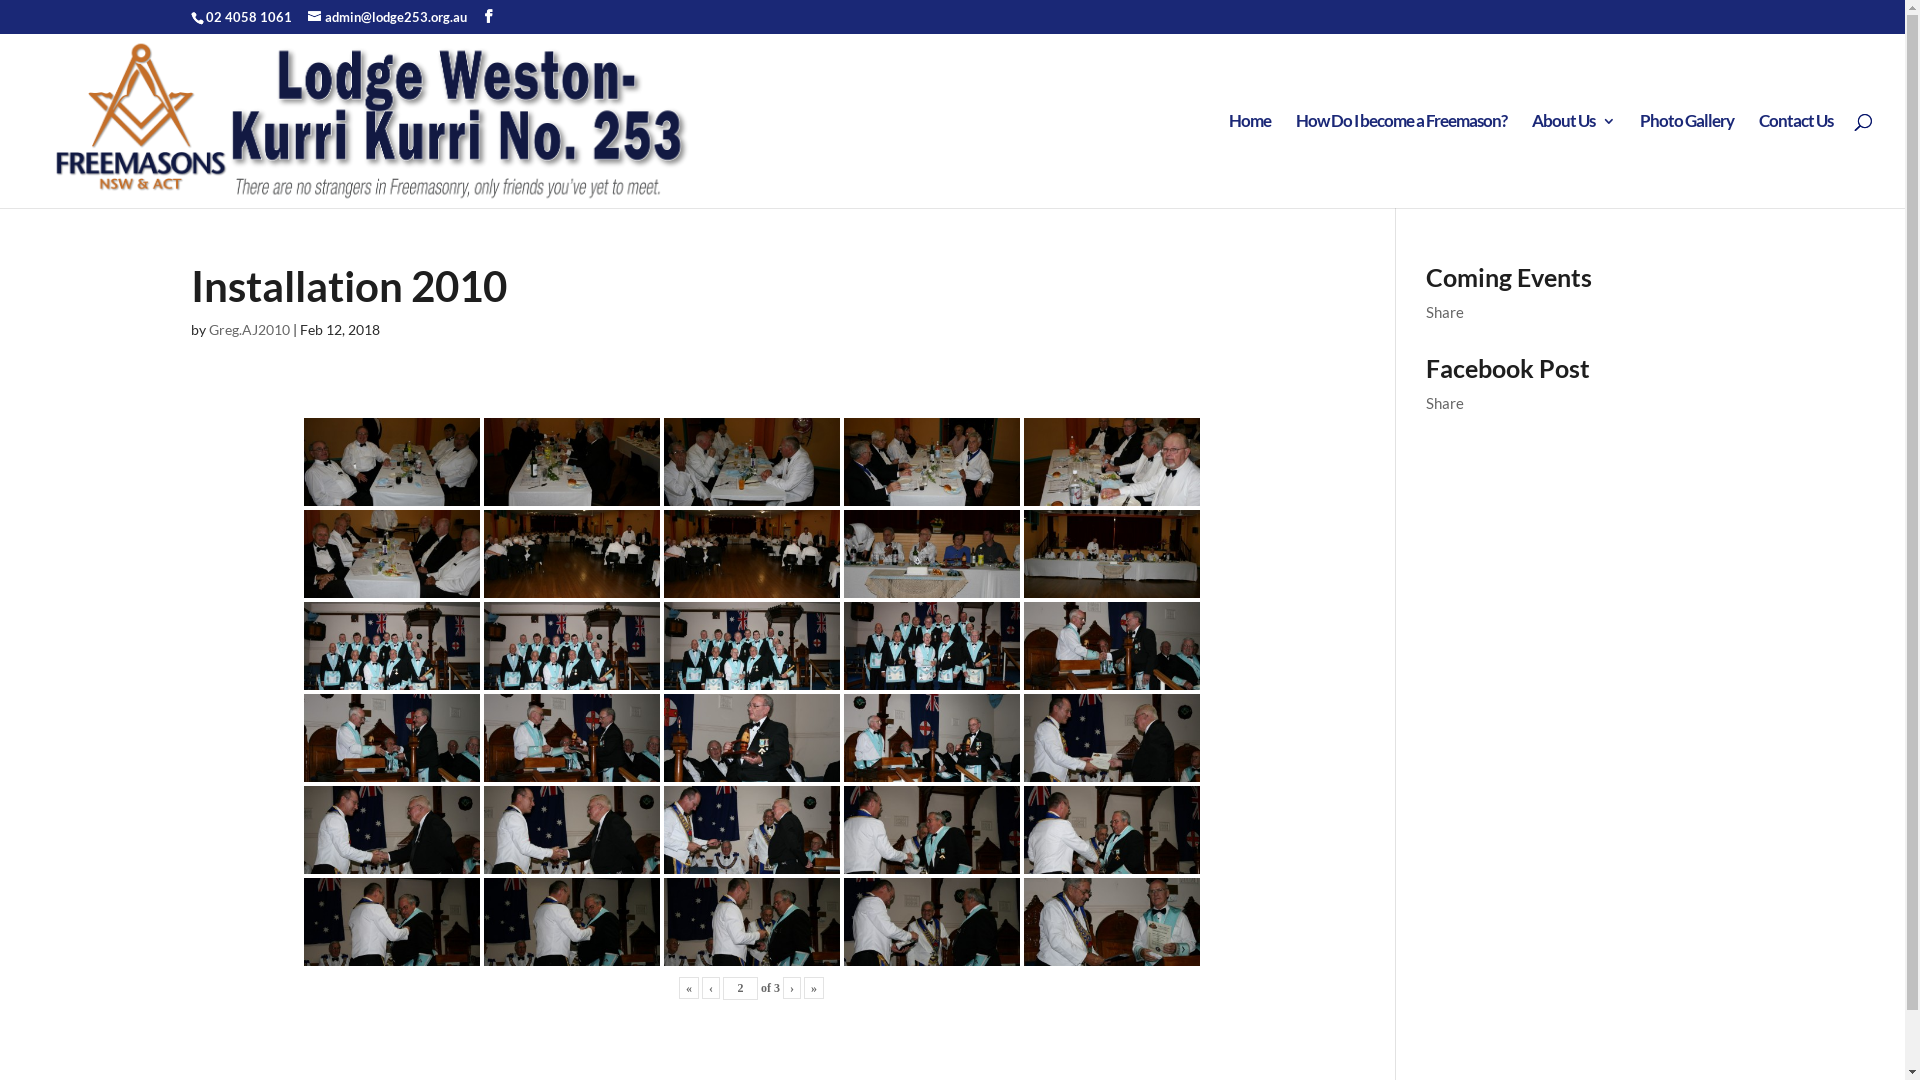  Describe the element at coordinates (752, 737) in the screenshot. I see `IMG_5072 (Medium)` at that location.